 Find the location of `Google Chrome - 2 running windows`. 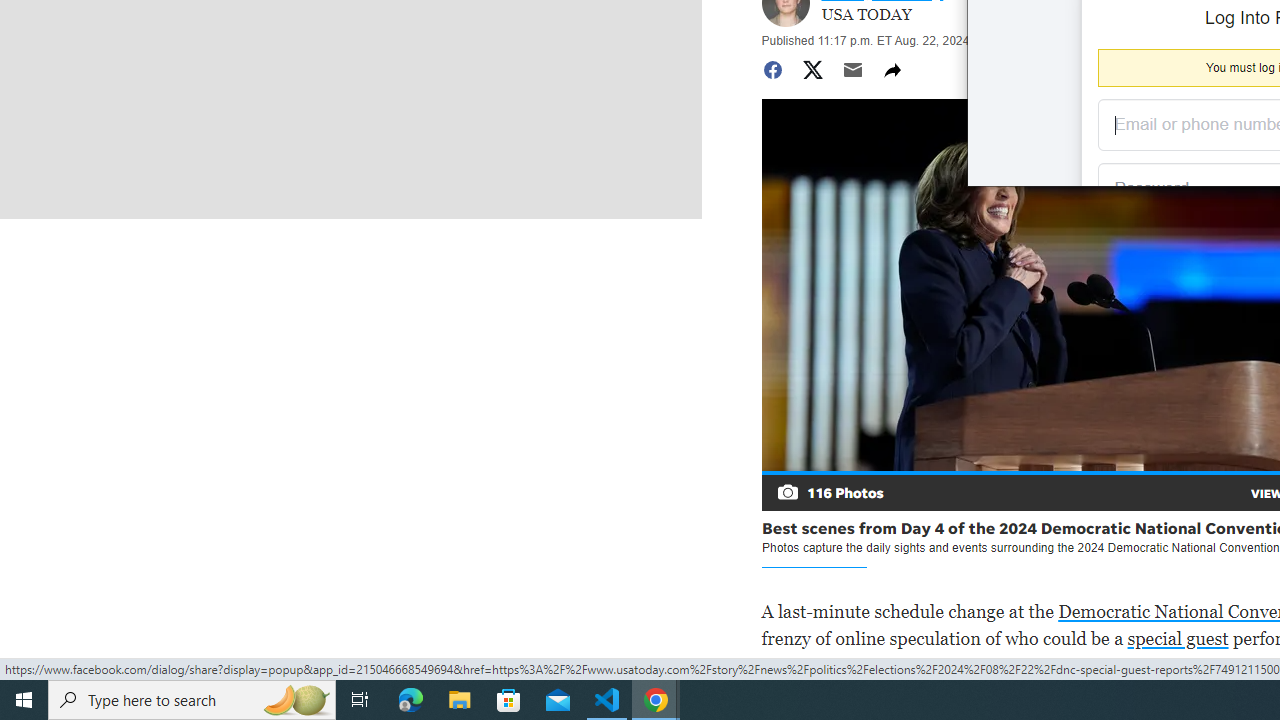

Google Chrome - 2 running windows is located at coordinates (656, 700).